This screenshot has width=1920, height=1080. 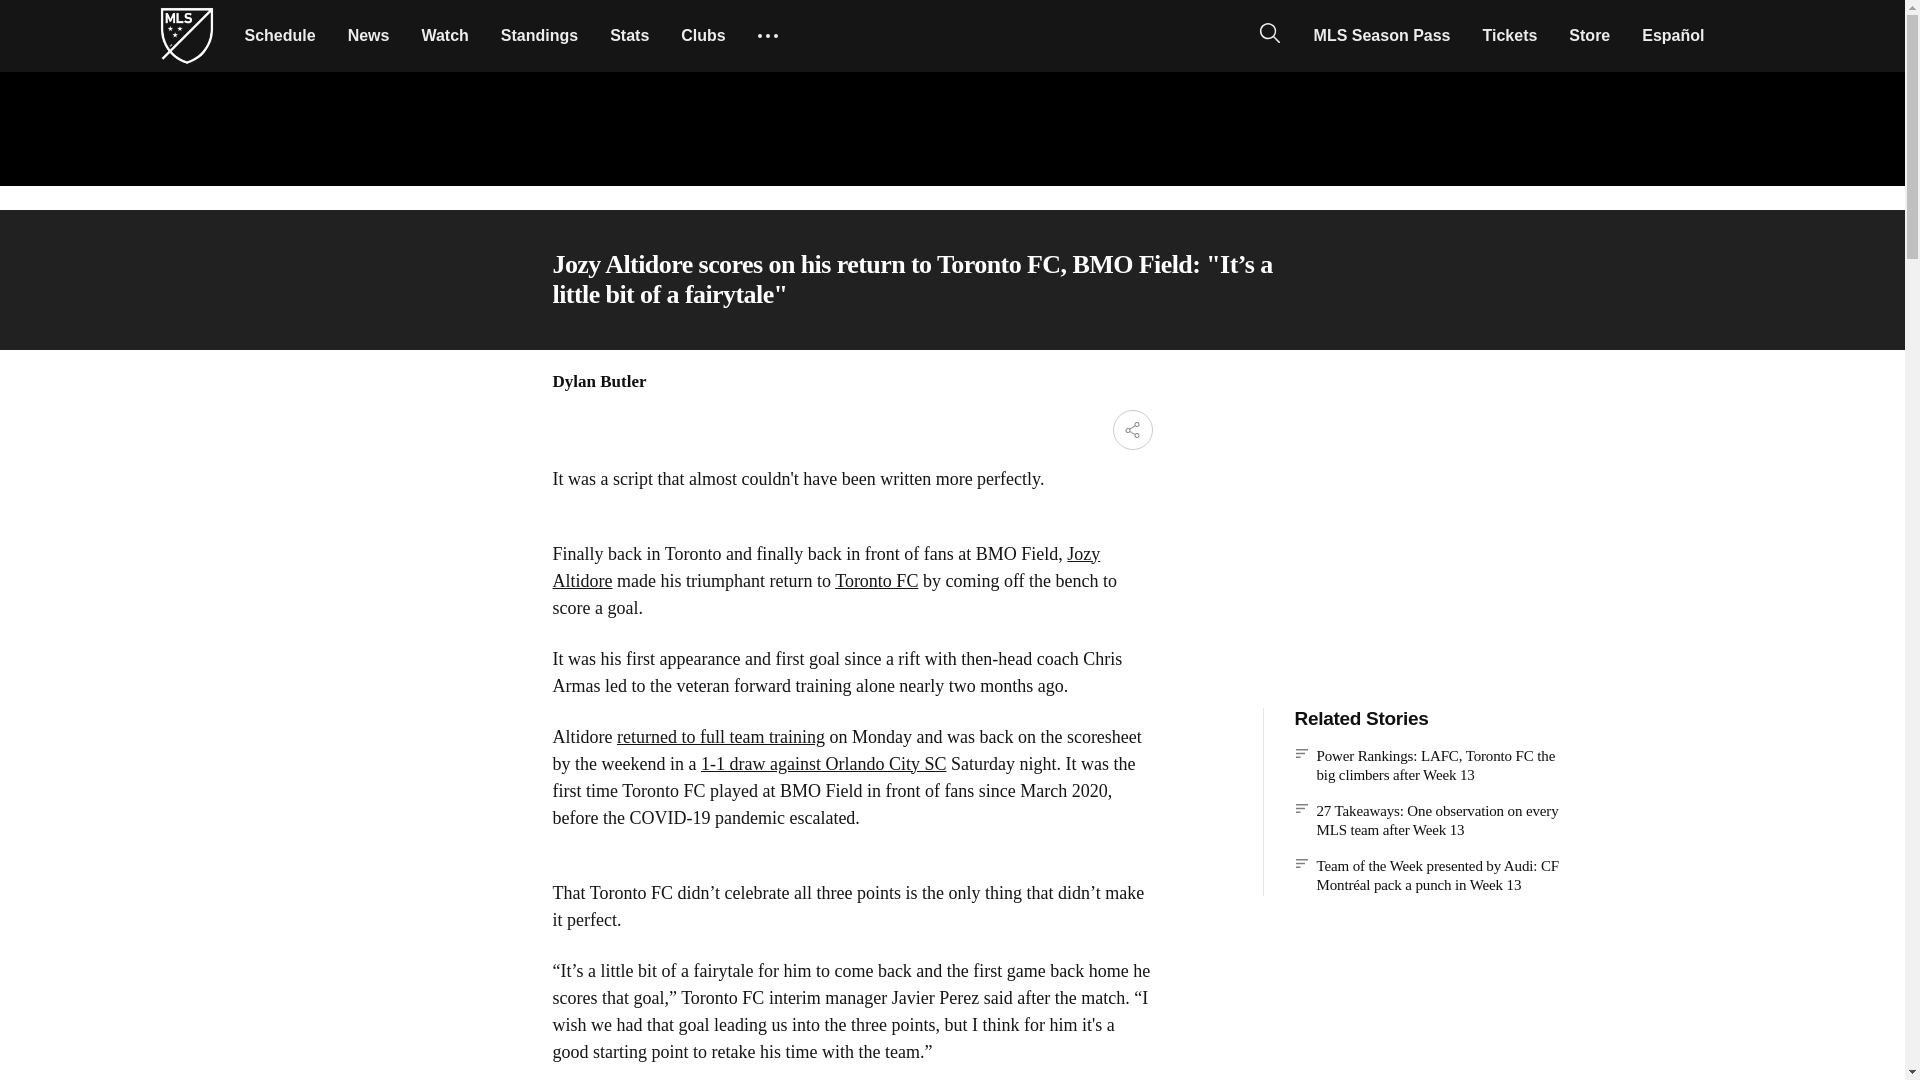 I want to click on Store, so click(x=1590, y=35).